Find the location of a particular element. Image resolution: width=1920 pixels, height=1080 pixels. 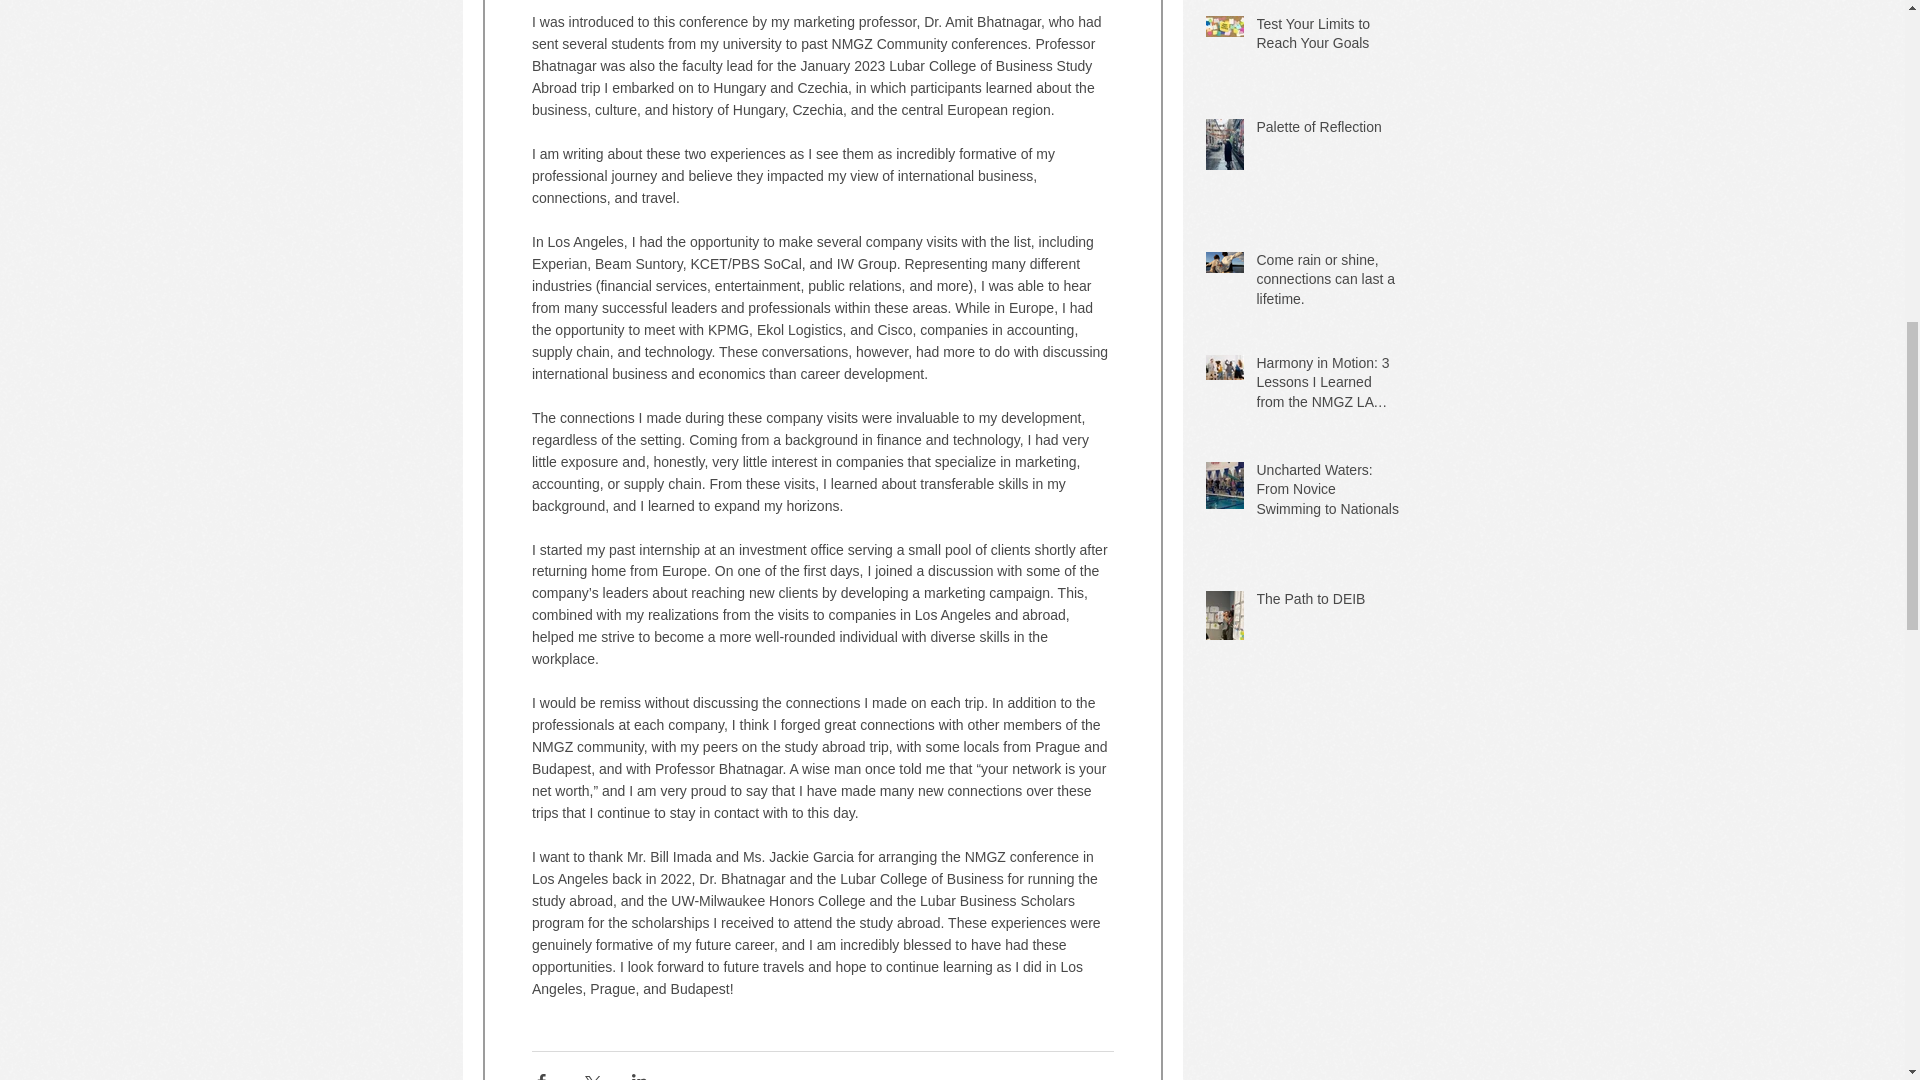

Palette of Reflection is located at coordinates (1327, 131).